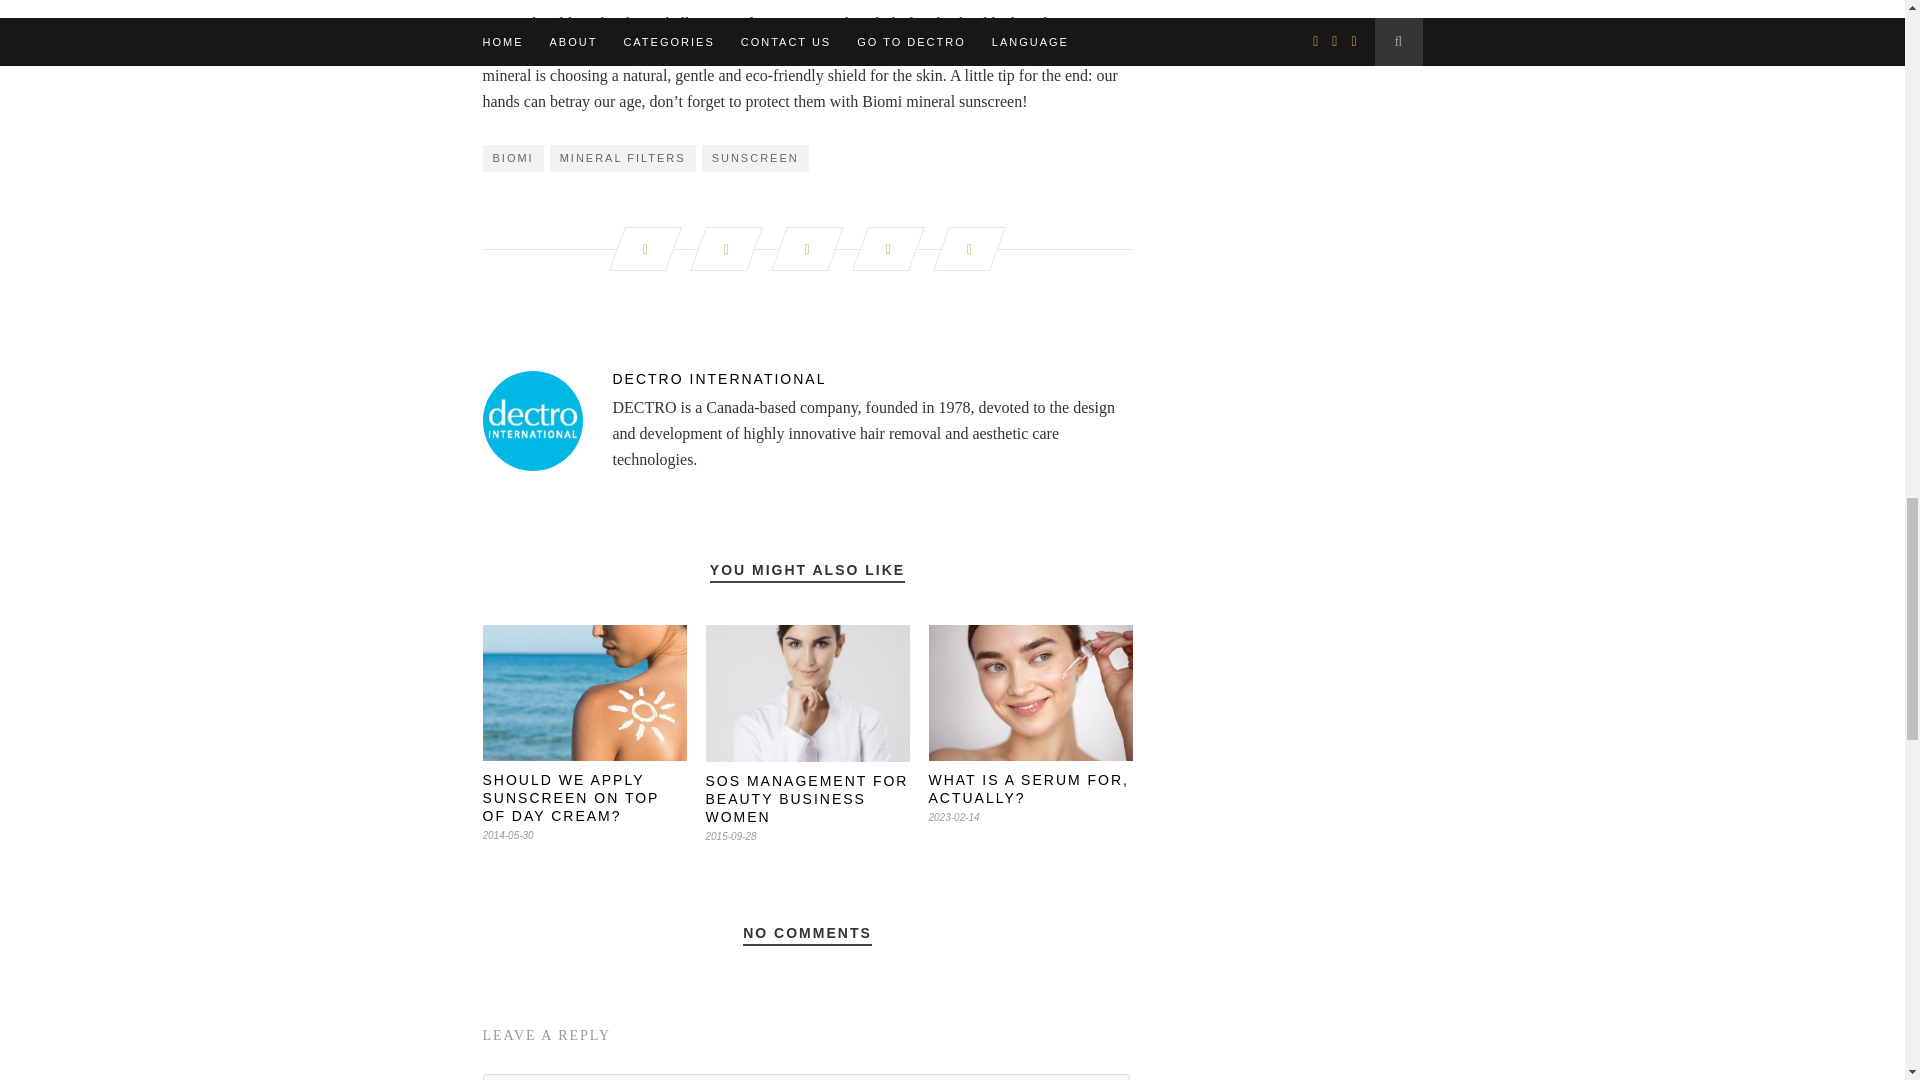 This screenshot has width=1920, height=1080. What do you see at coordinates (512, 158) in the screenshot?
I see `BIOMI` at bounding box center [512, 158].